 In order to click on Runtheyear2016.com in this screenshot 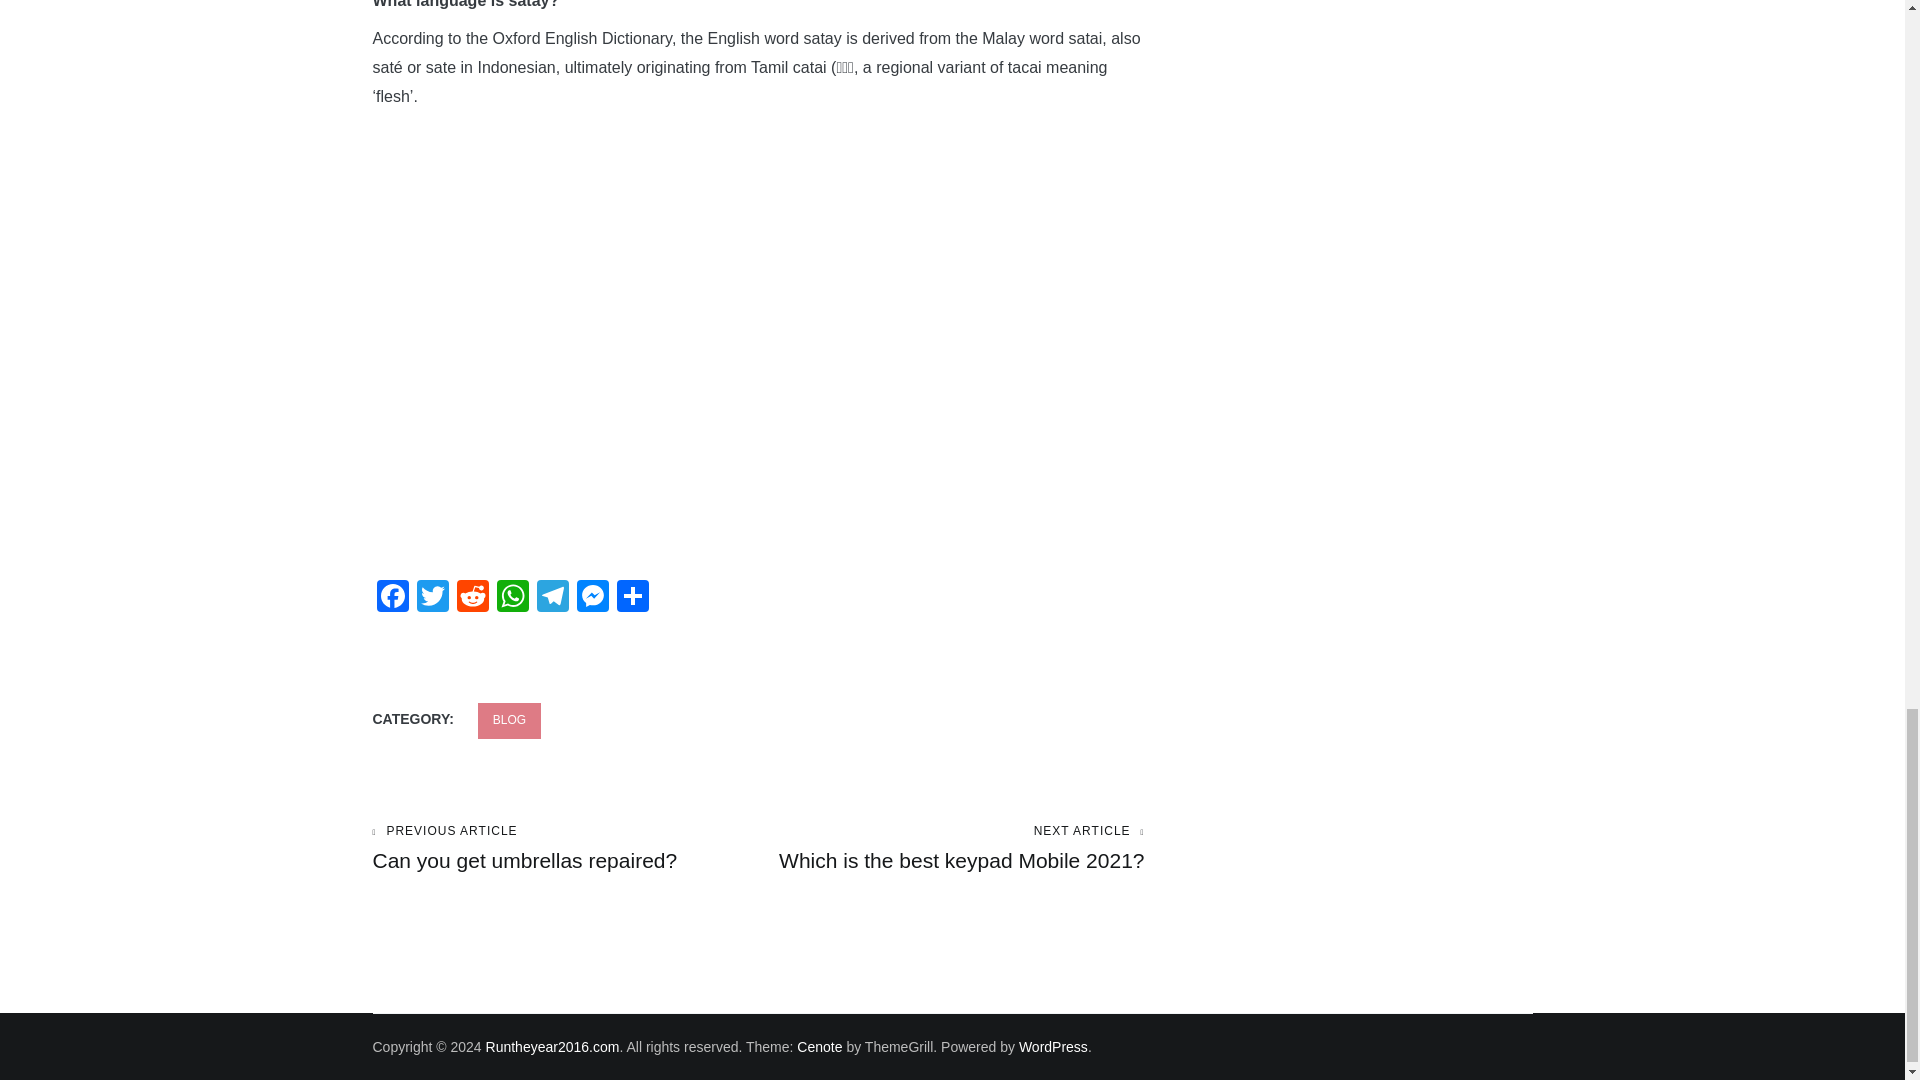, I will do `click(552, 1046)`.